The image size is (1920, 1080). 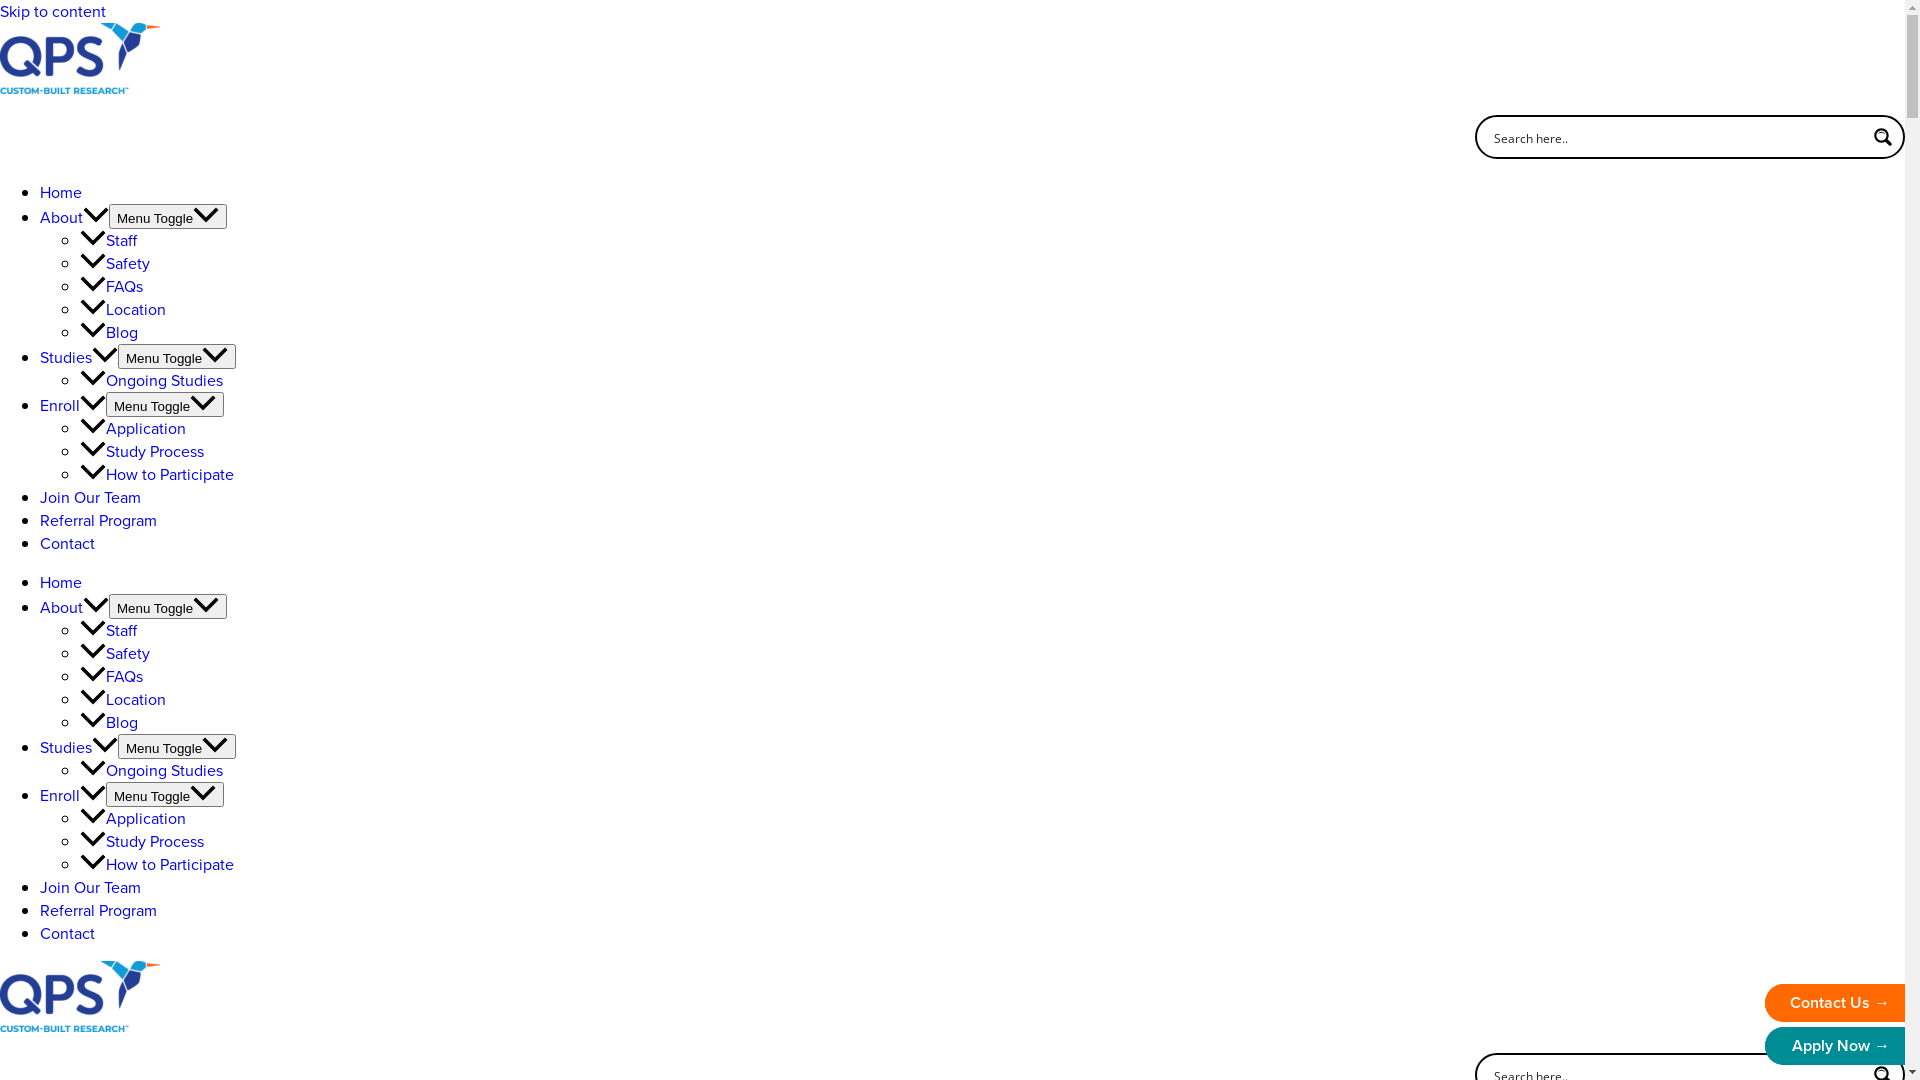 What do you see at coordinates (177, 746) in the screenshot?
I see `Menu Toggle` at bounding box center [177, 746].